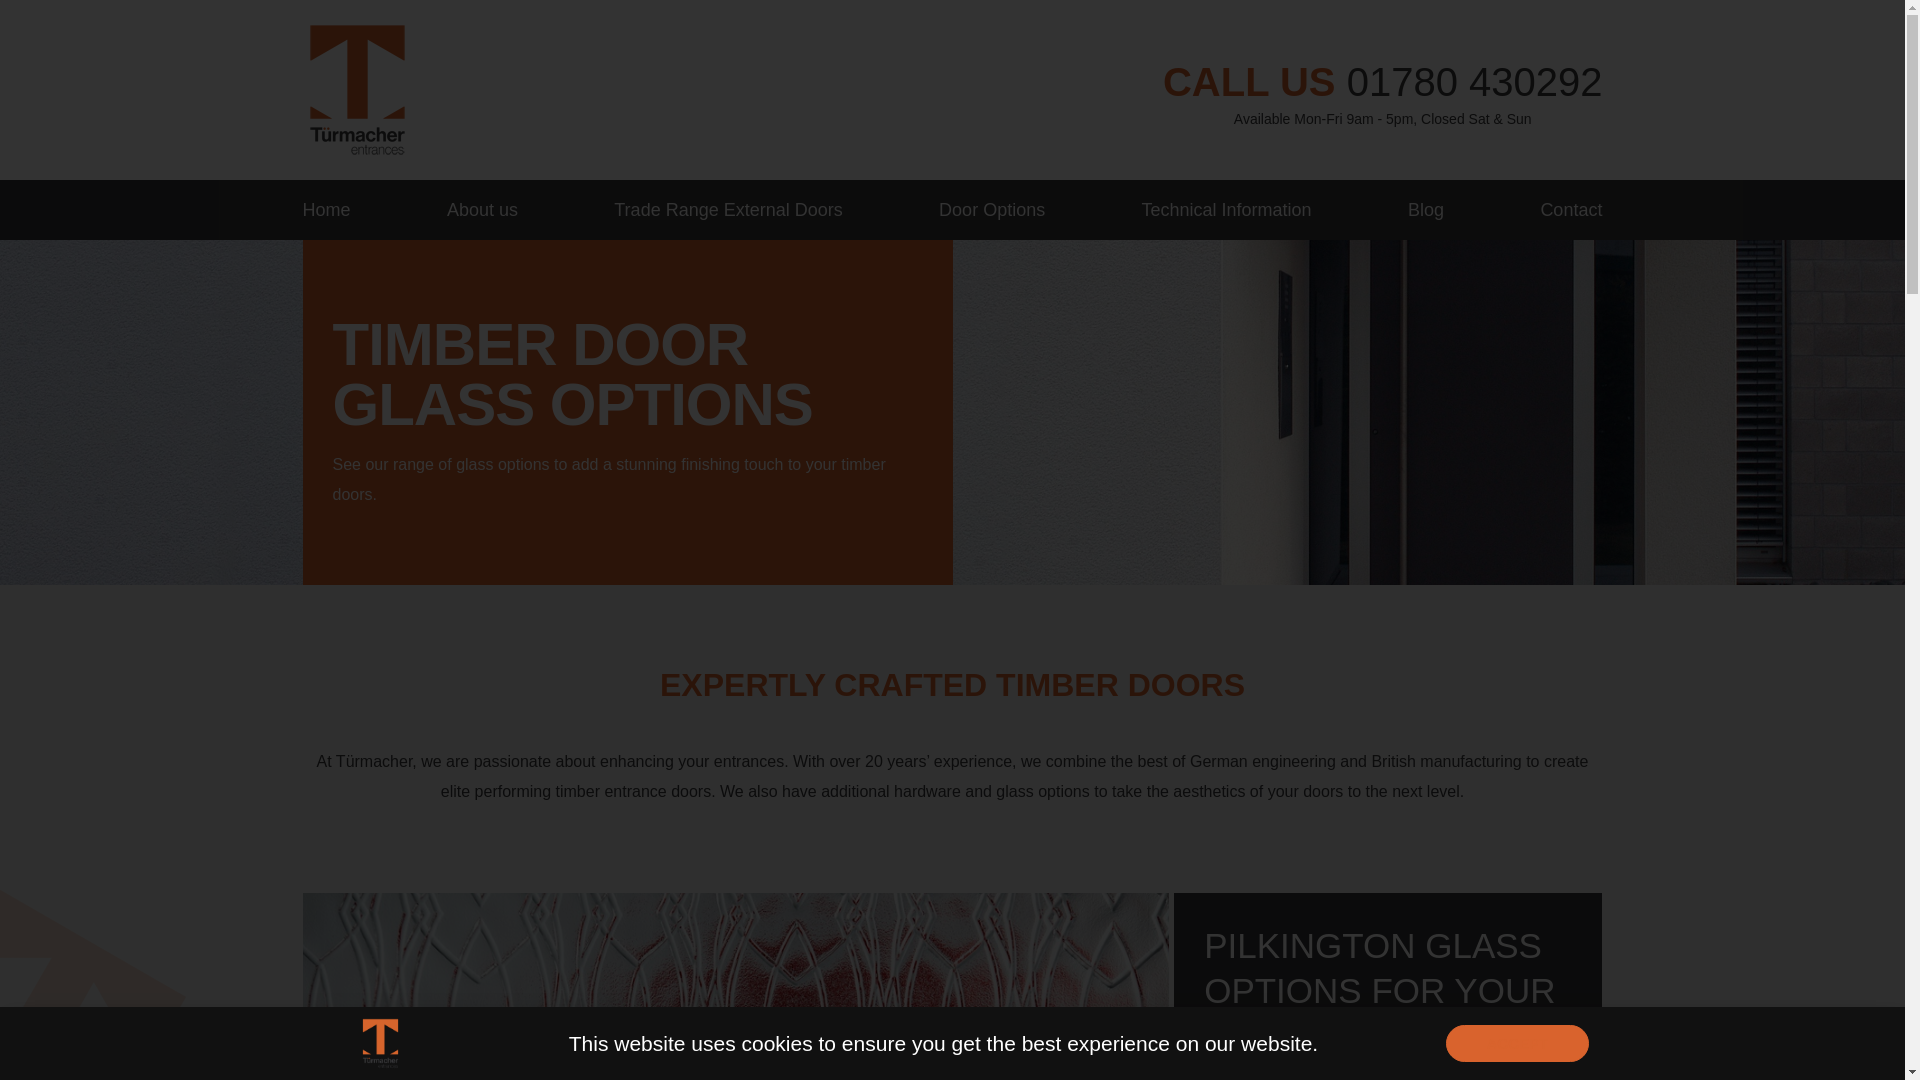 Image resolution: width=1920 pixels, height=1080 pixels. I want to click on ACCEPT, so click(1517, 1042).